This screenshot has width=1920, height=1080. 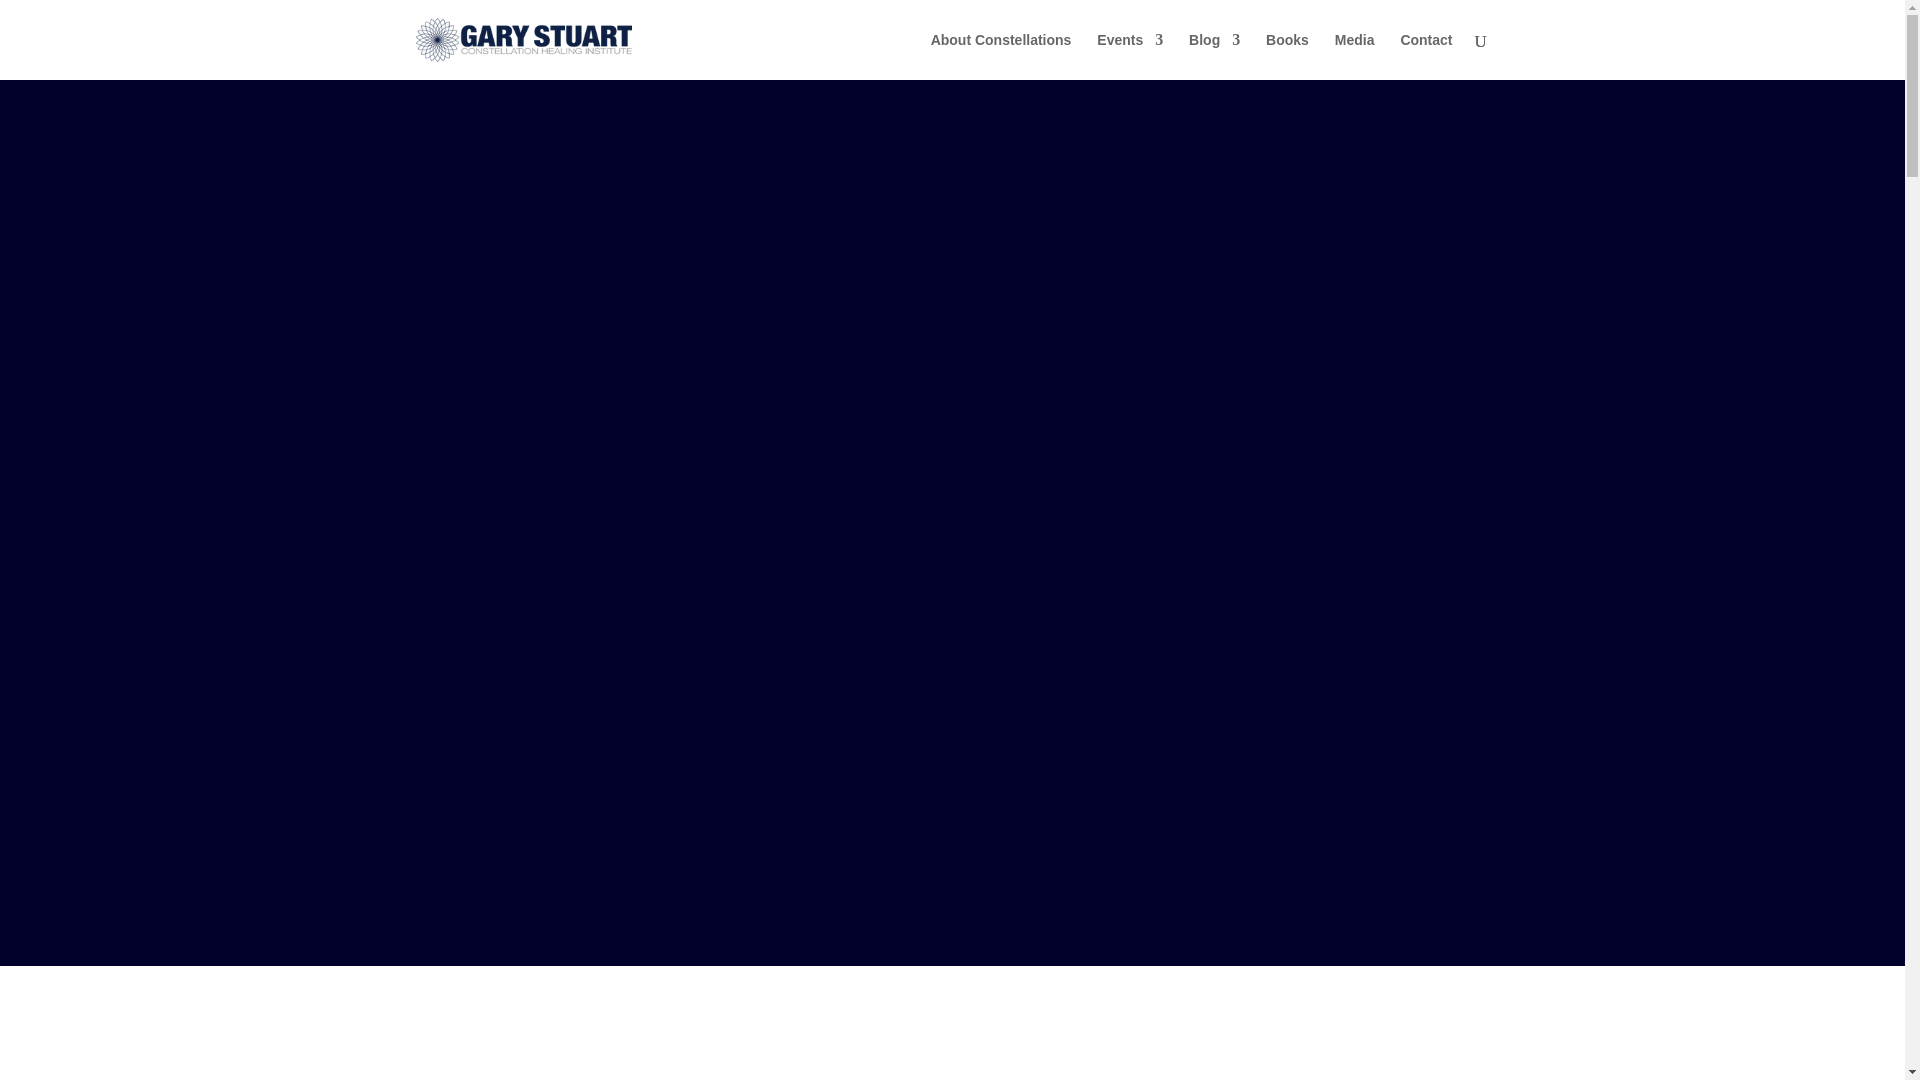 What do you see at coordinates (1001, 56) in the screenshot?
I see `About Constellations` at bounding box center [1001, 56].